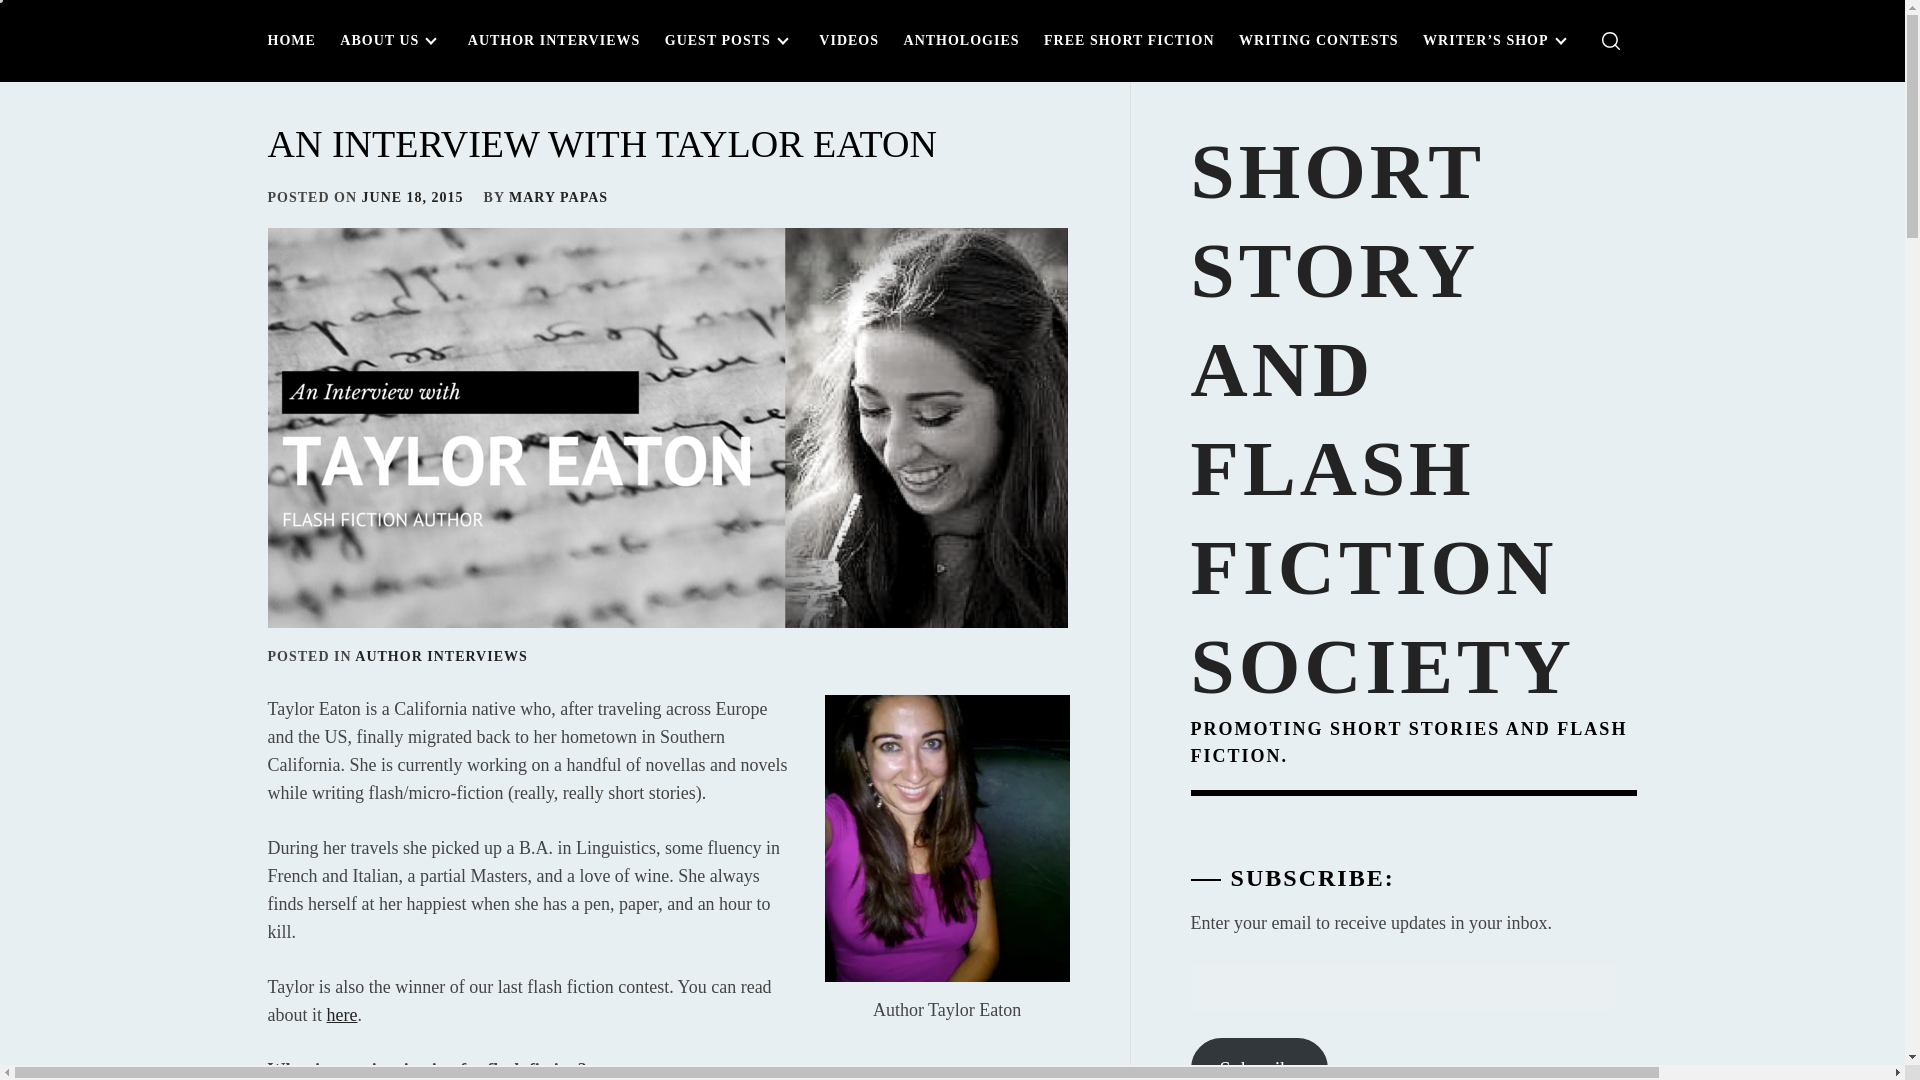 This screenshot has width=1920, height=1080. What do you see at coordinates (848, 40) in the screenshot?
I see `VIDEOS` at bounding box center [848, 40].